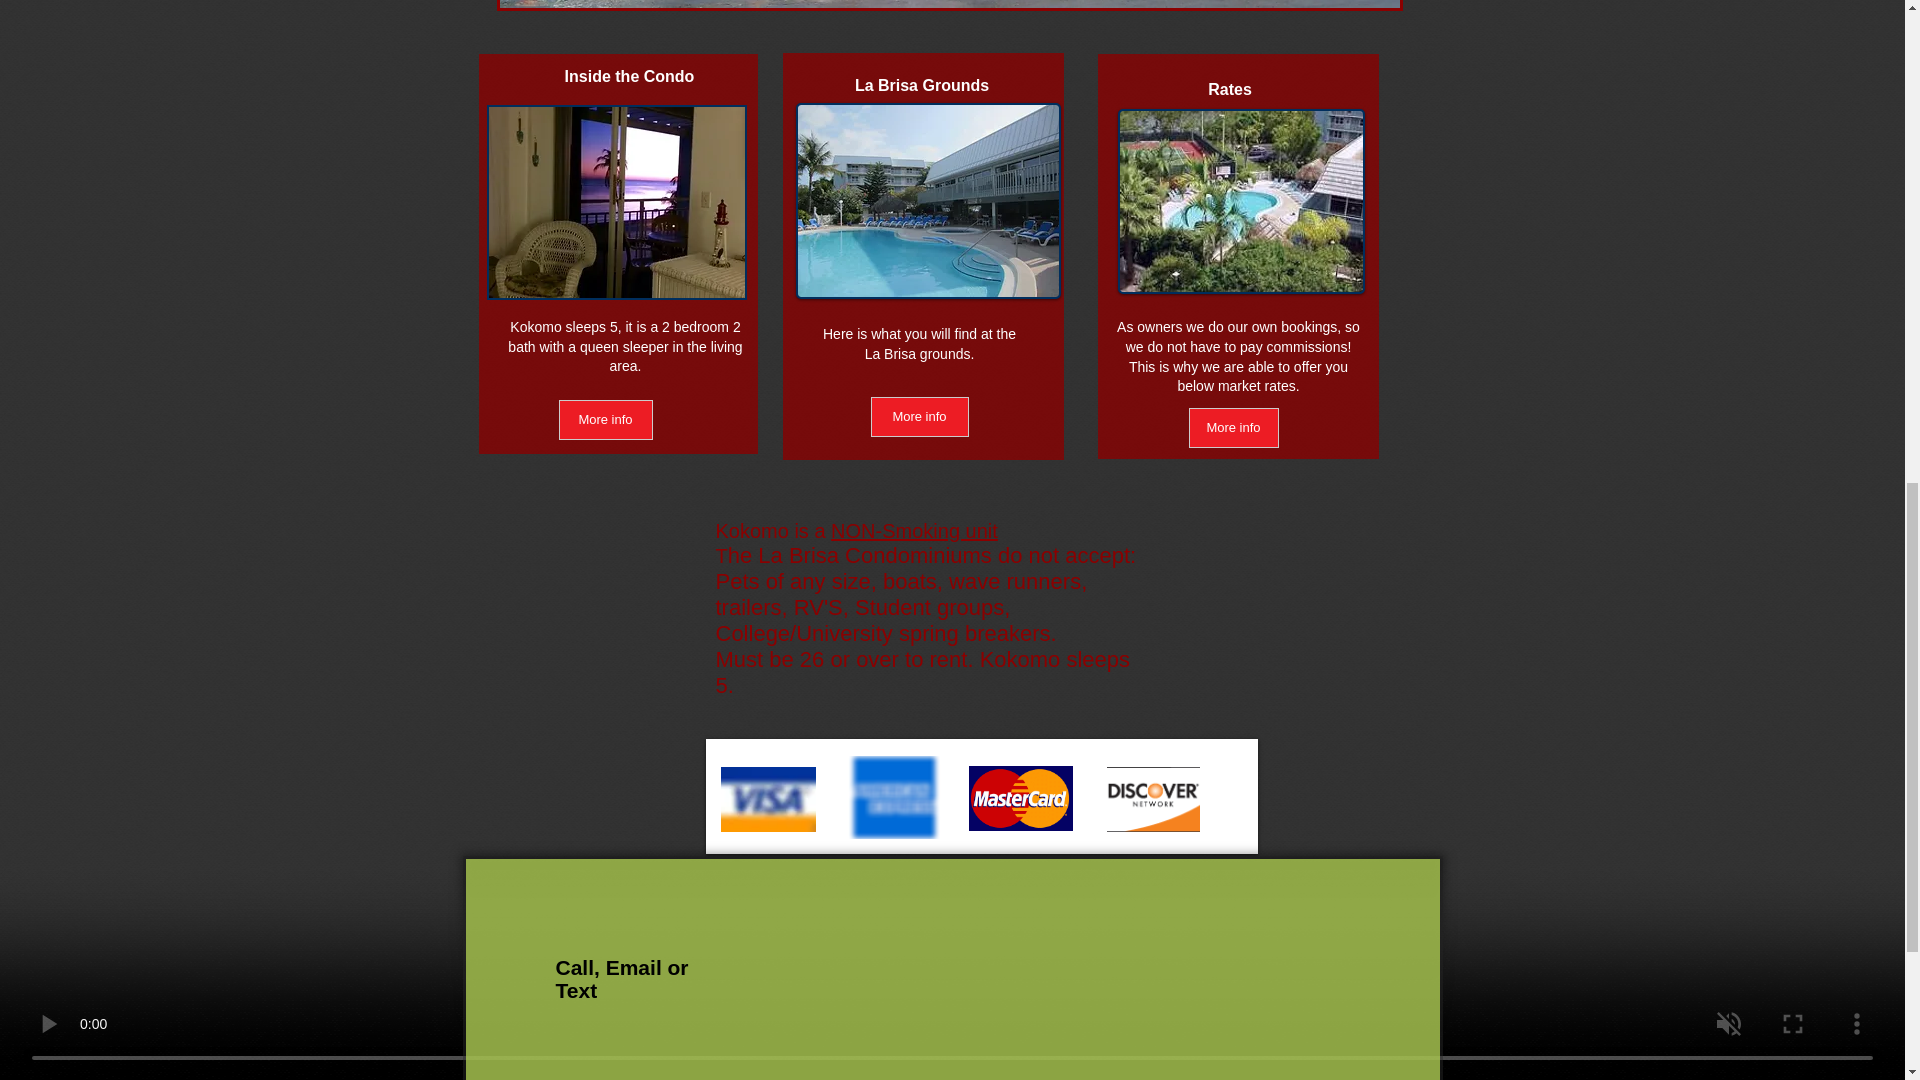  I want to click on More info, so click(605, 419).